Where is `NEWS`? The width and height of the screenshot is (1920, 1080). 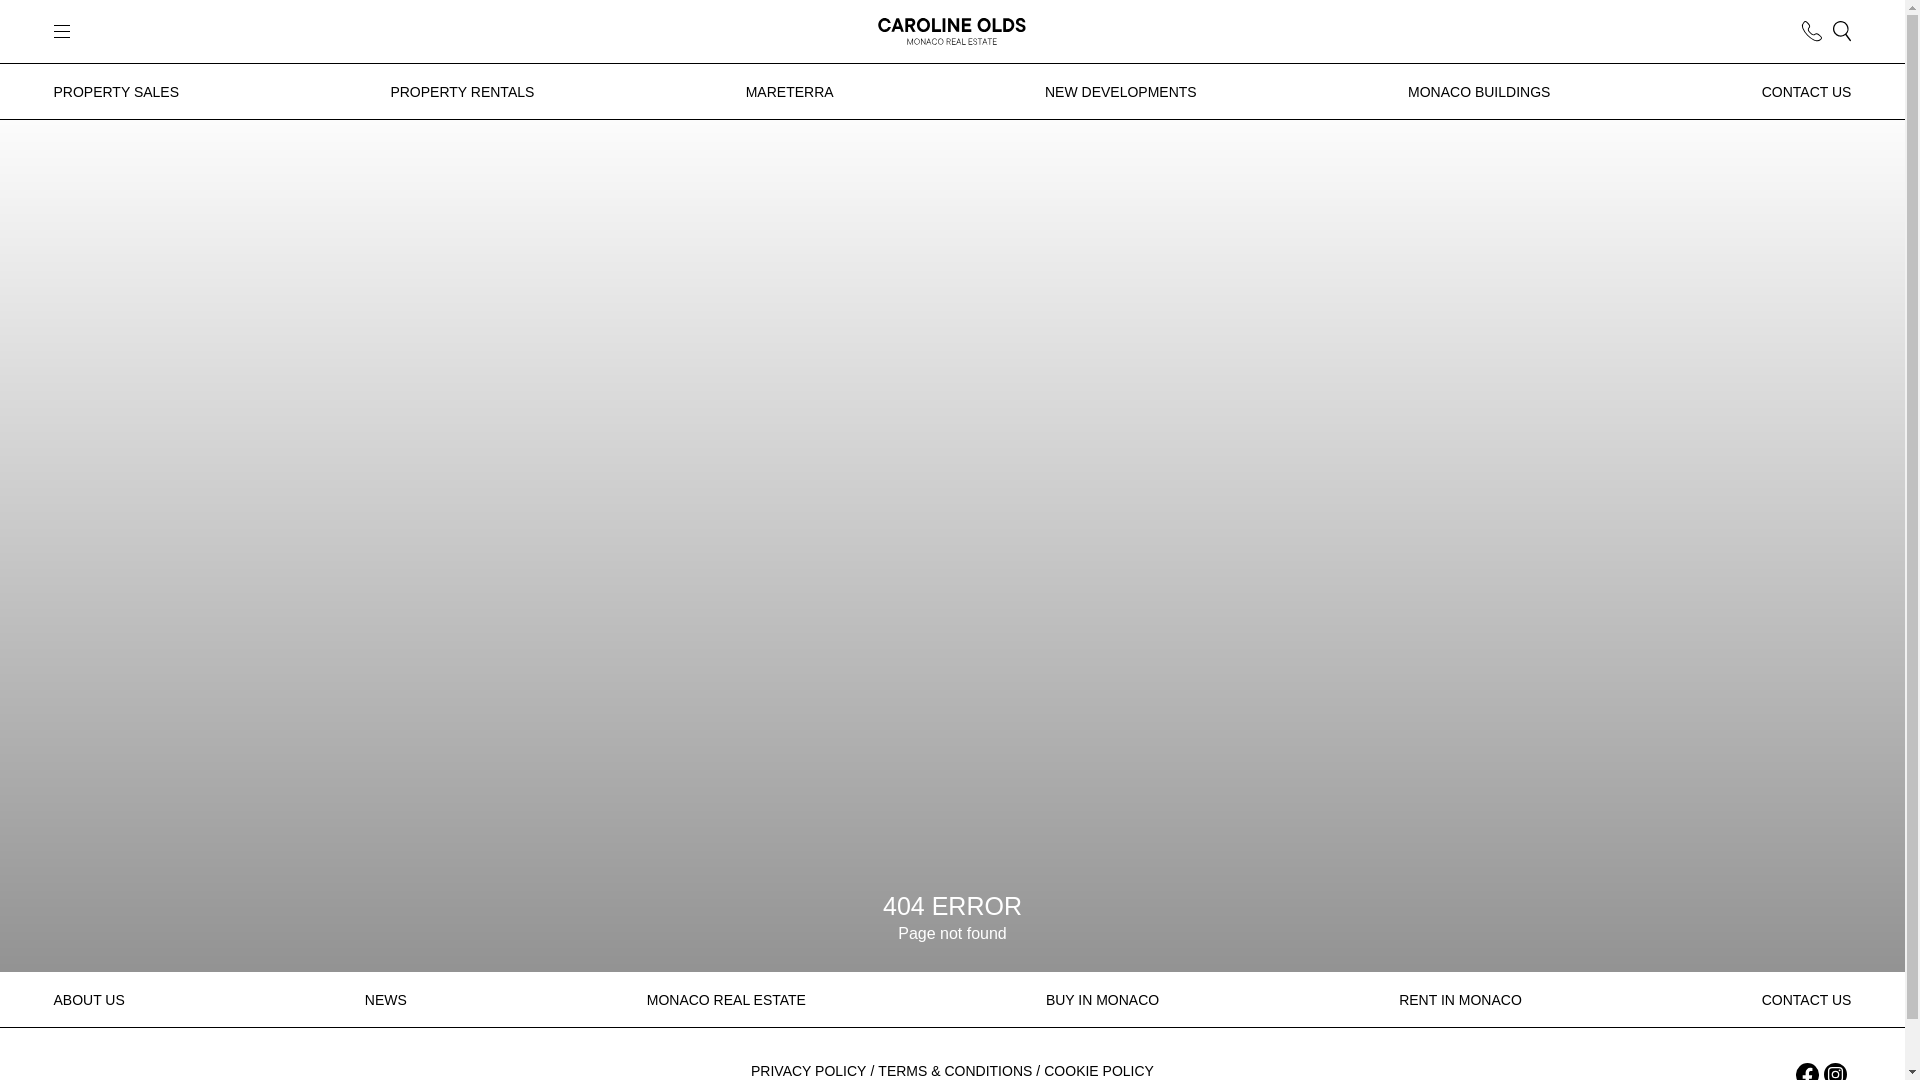
NEWS is located at coordinates (386, 1000).